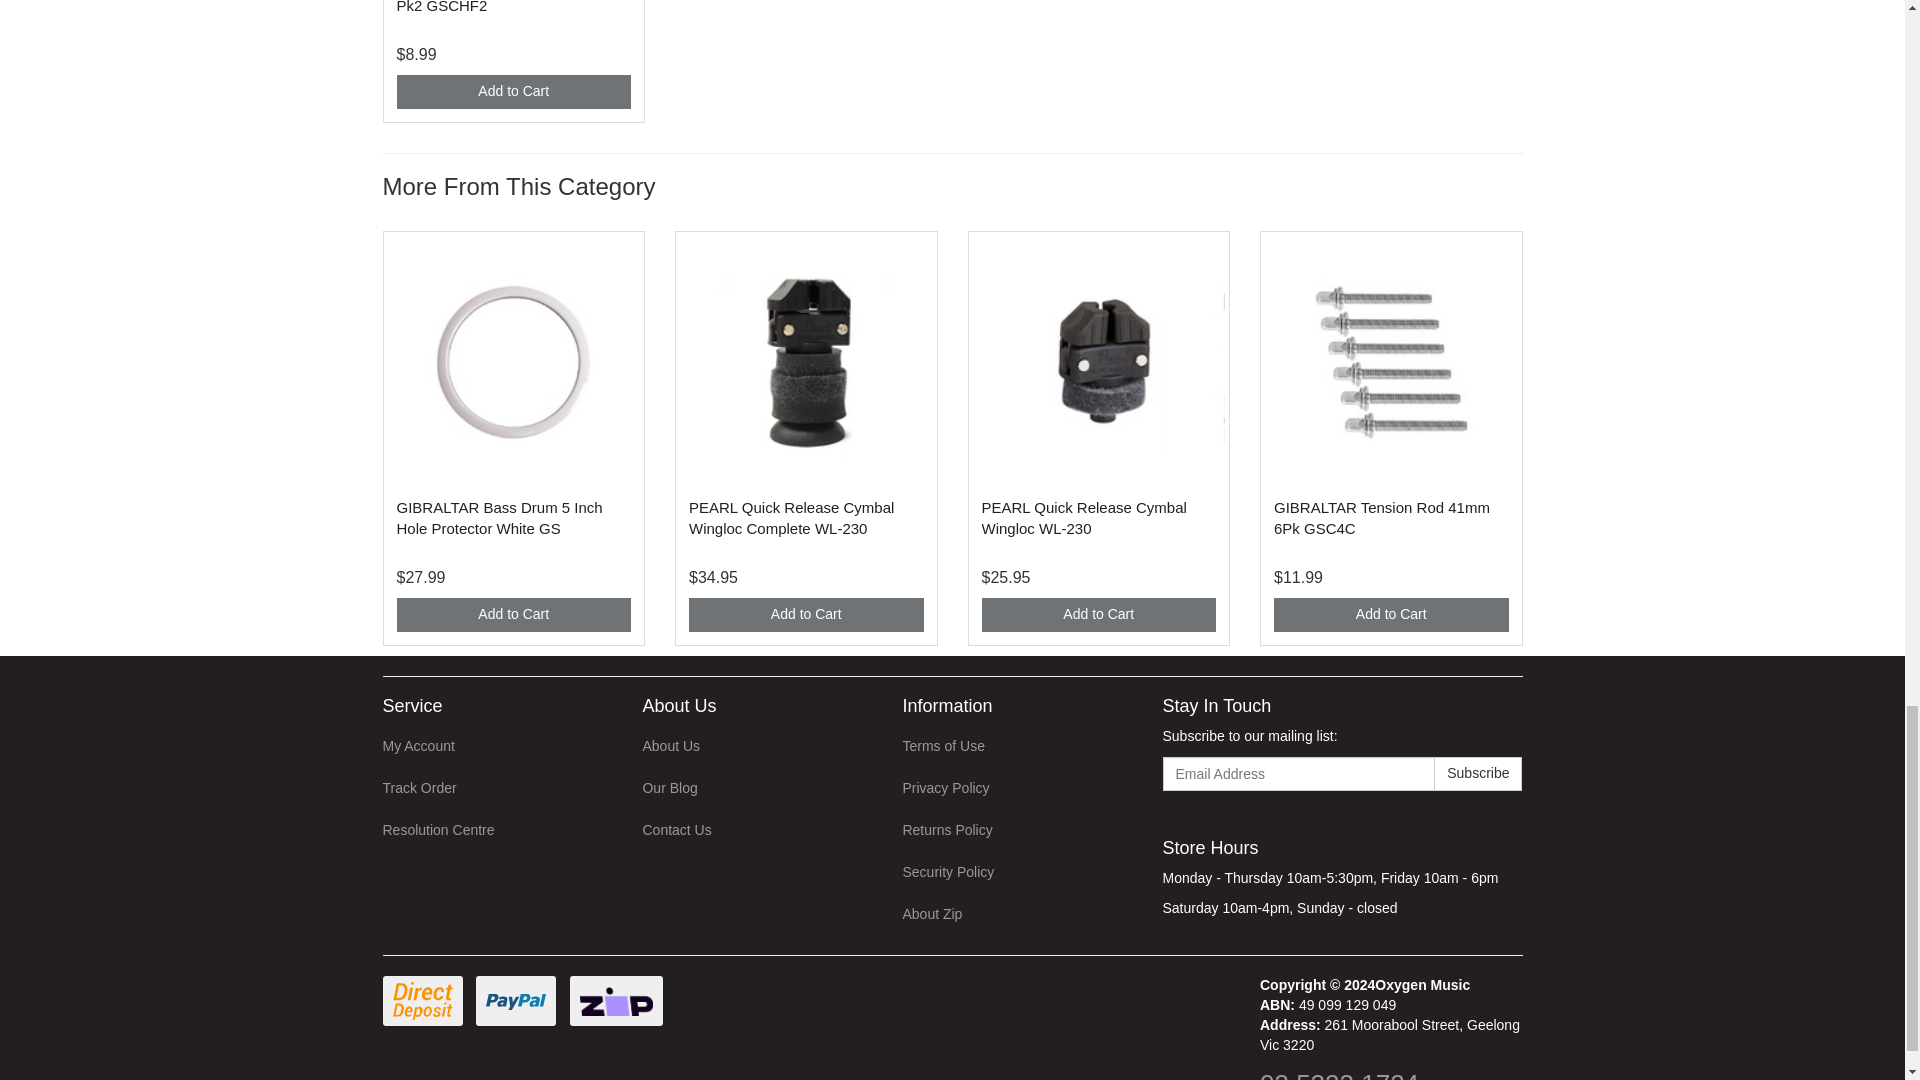 The width and height of the screenshot is (1920, 1080). Describe the element at coordinates (513, 614) in the screenshot. I see `Add to Cart` at that location.